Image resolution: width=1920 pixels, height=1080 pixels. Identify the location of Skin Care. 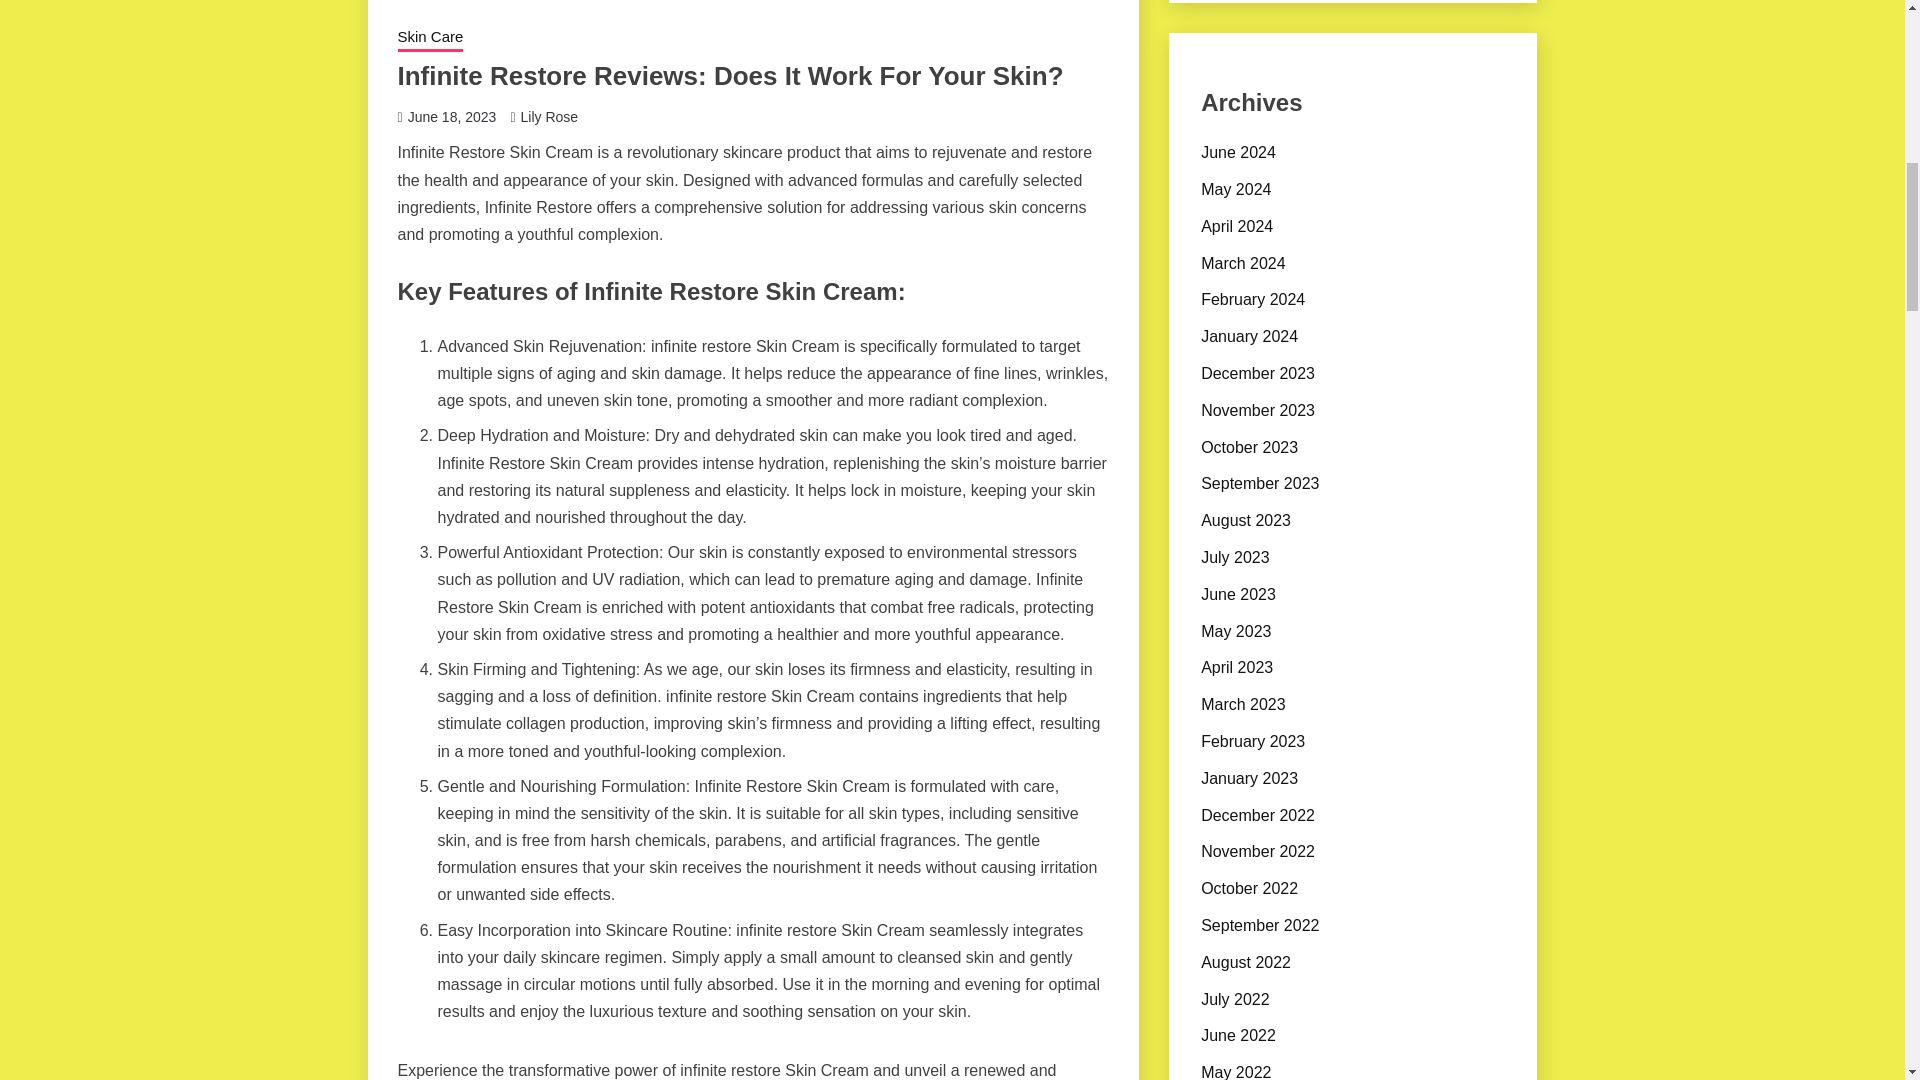
(430, 38).